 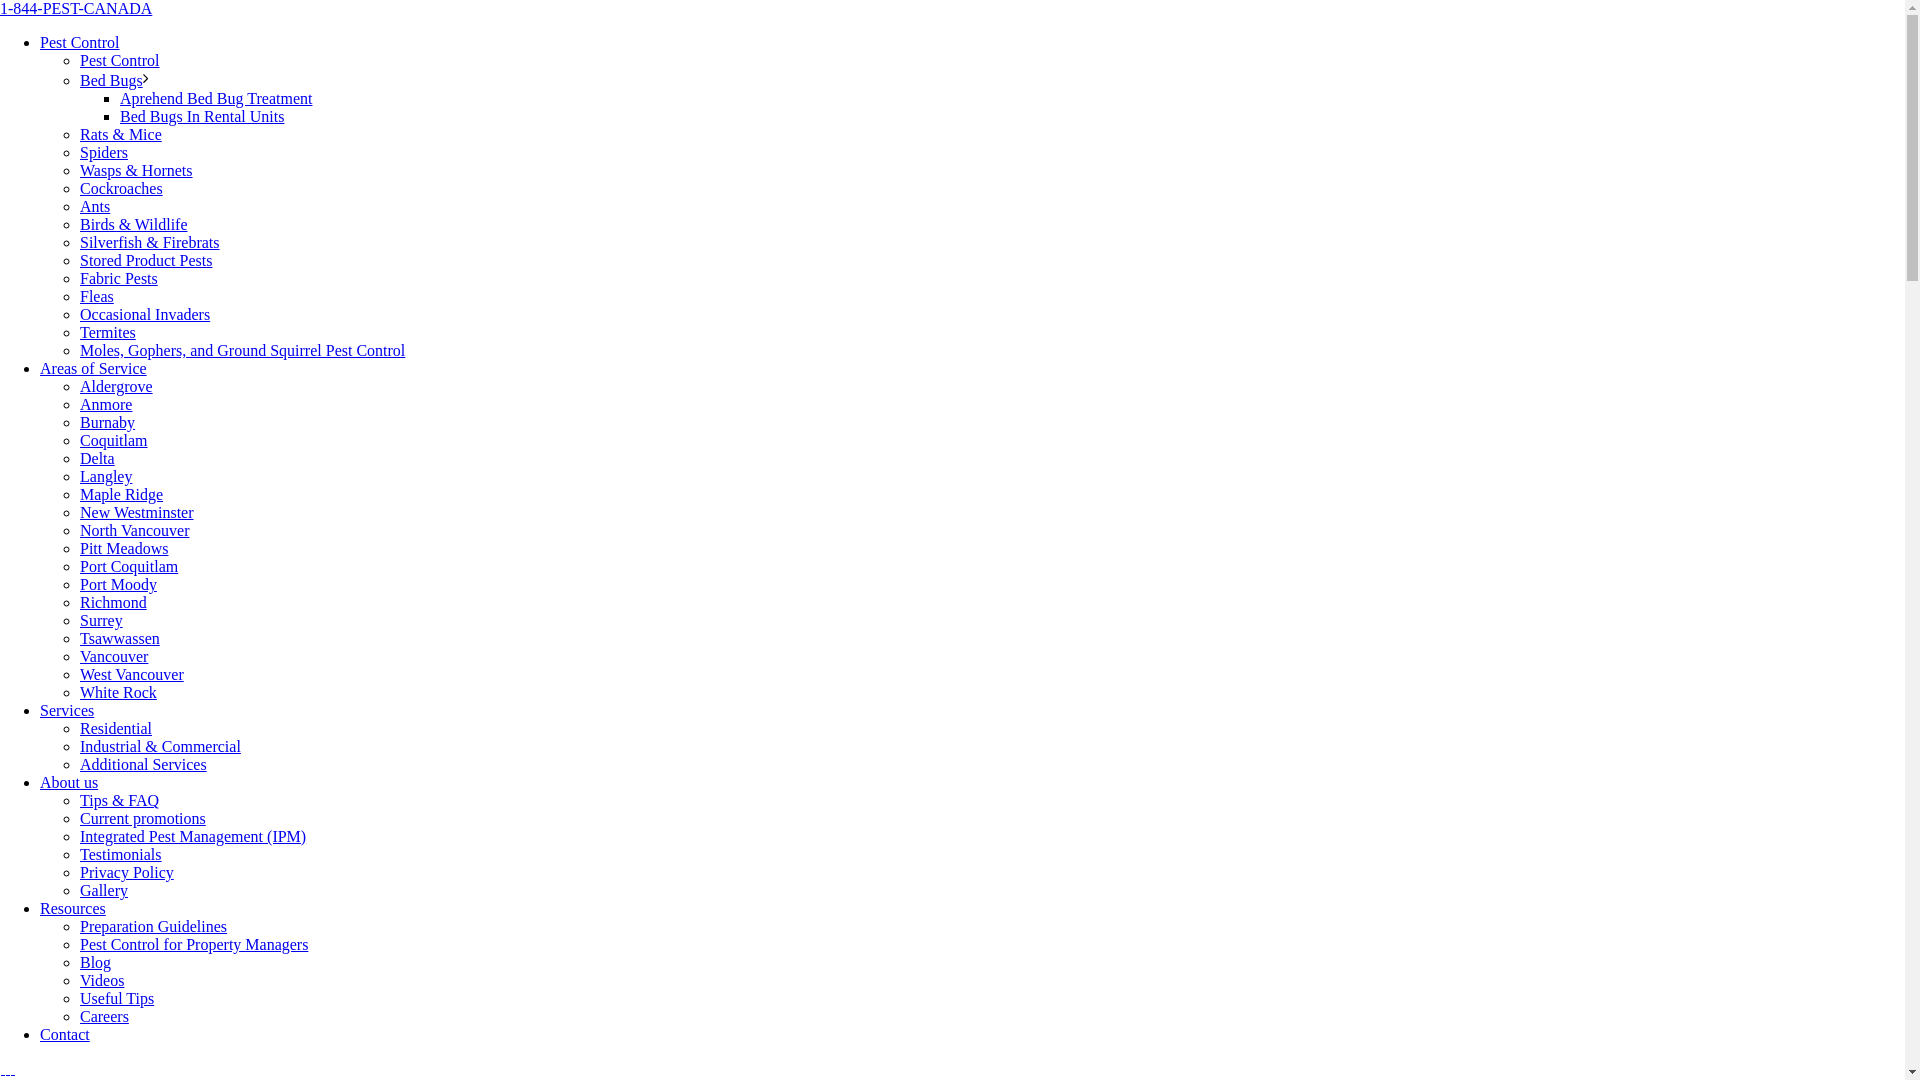 What do you see at coordinates (121, 854) in the screenshot?
I see `Testimonials` at bounding box center [121, 854].